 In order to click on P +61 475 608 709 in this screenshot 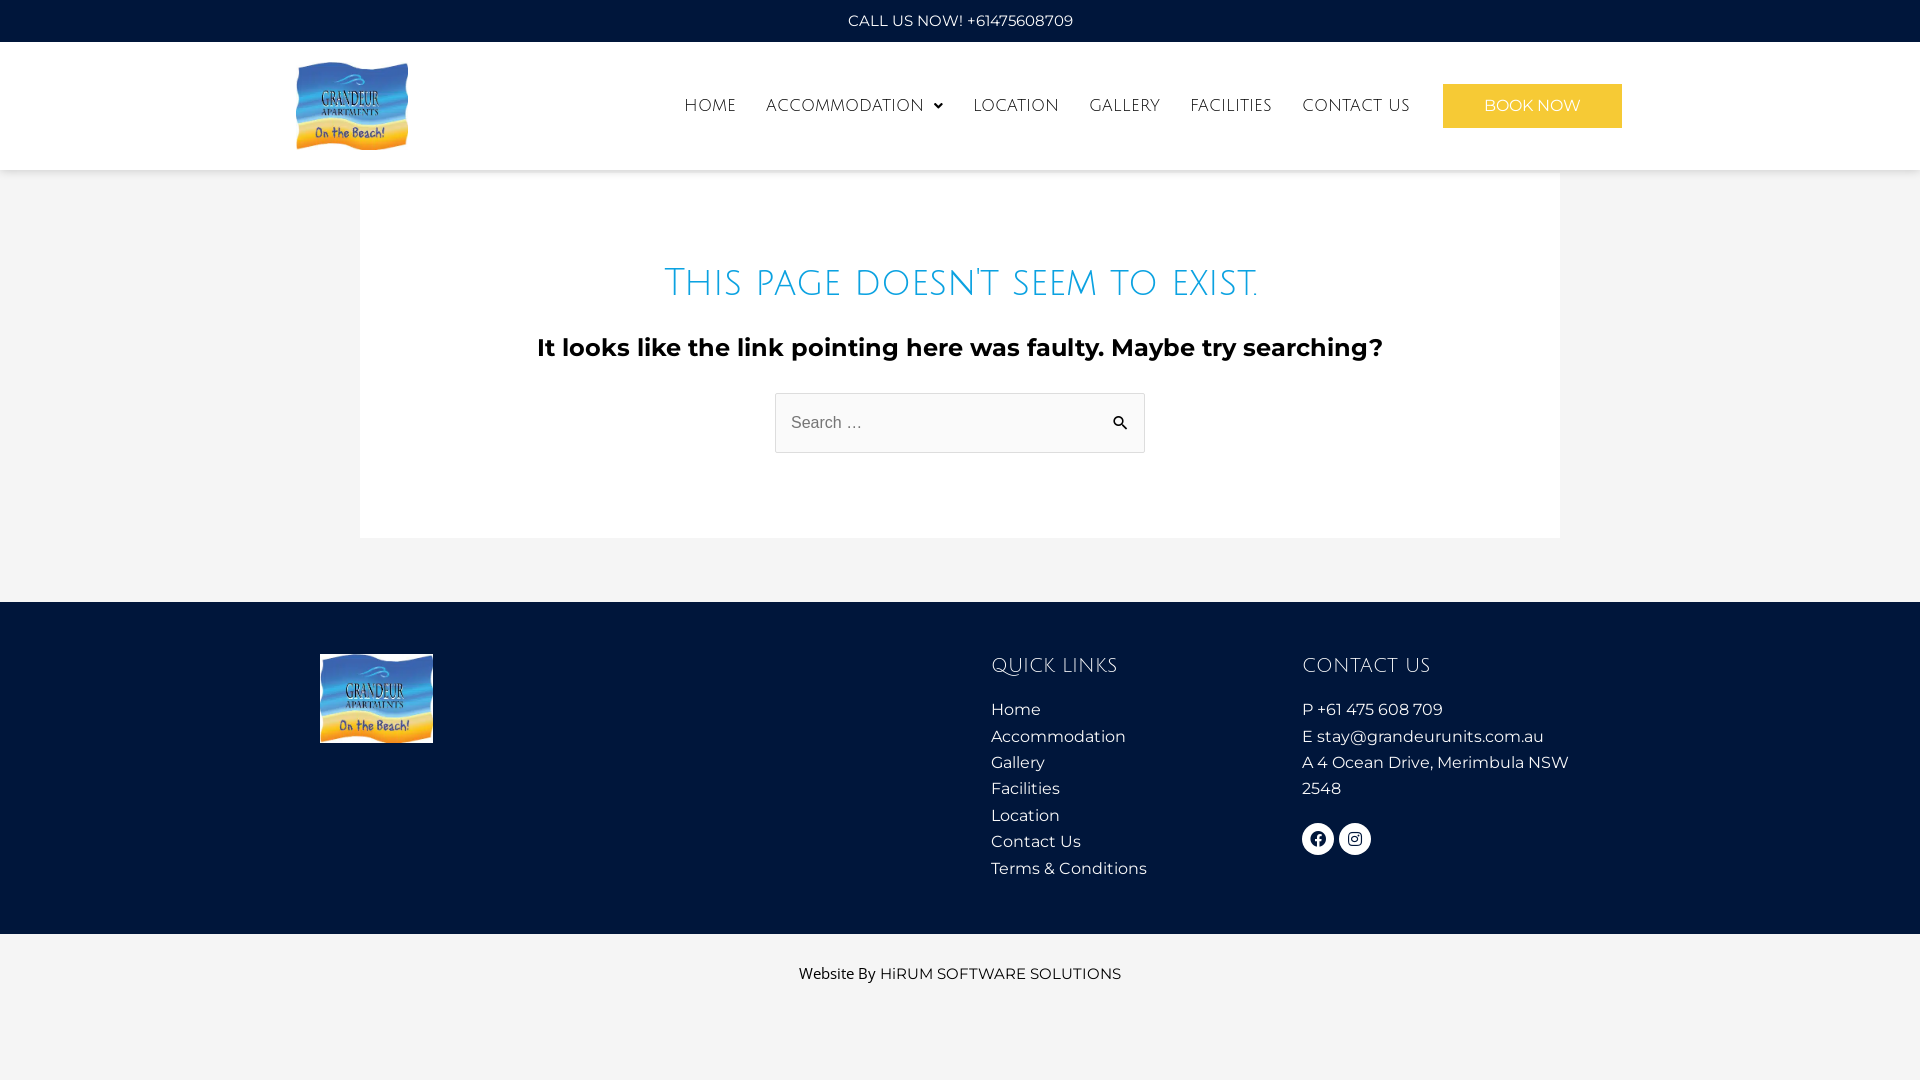, I will do `click(1451, 710)`.